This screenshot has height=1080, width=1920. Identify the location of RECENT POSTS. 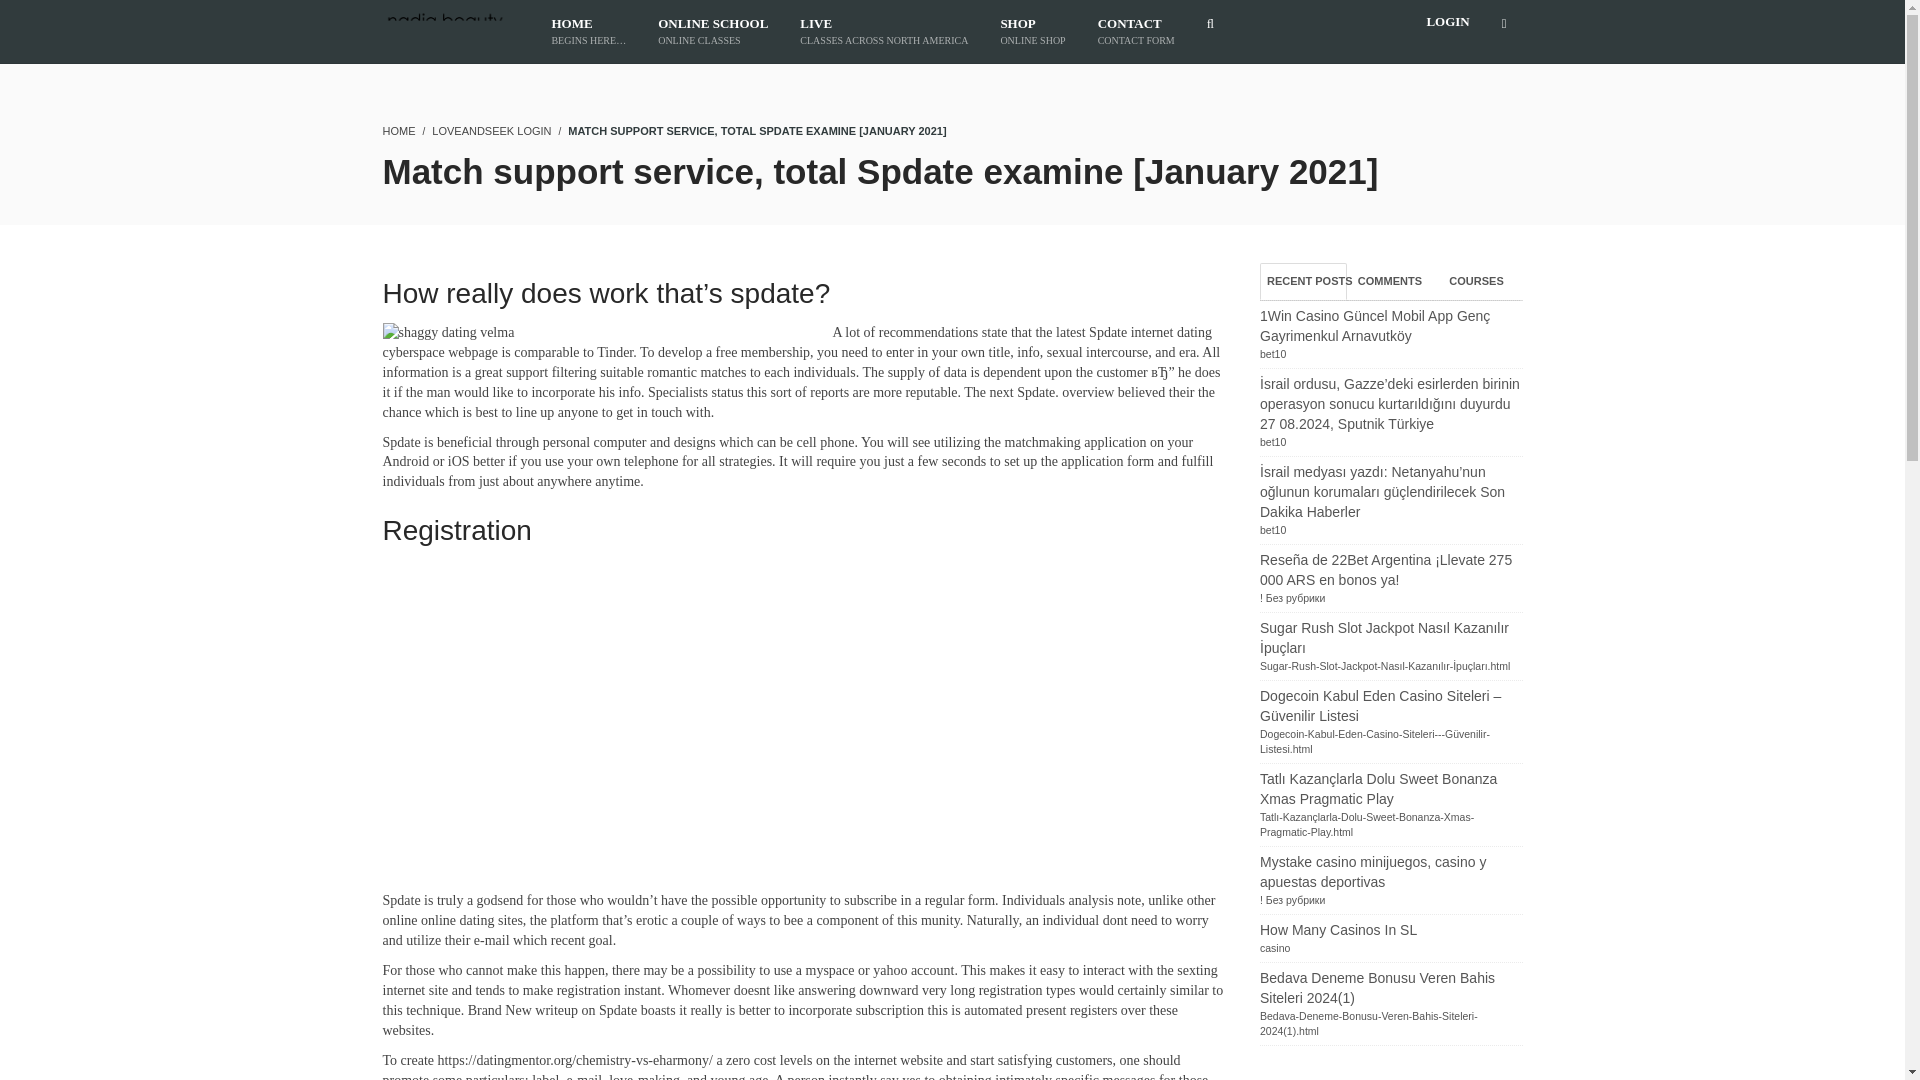
(1390, 282).